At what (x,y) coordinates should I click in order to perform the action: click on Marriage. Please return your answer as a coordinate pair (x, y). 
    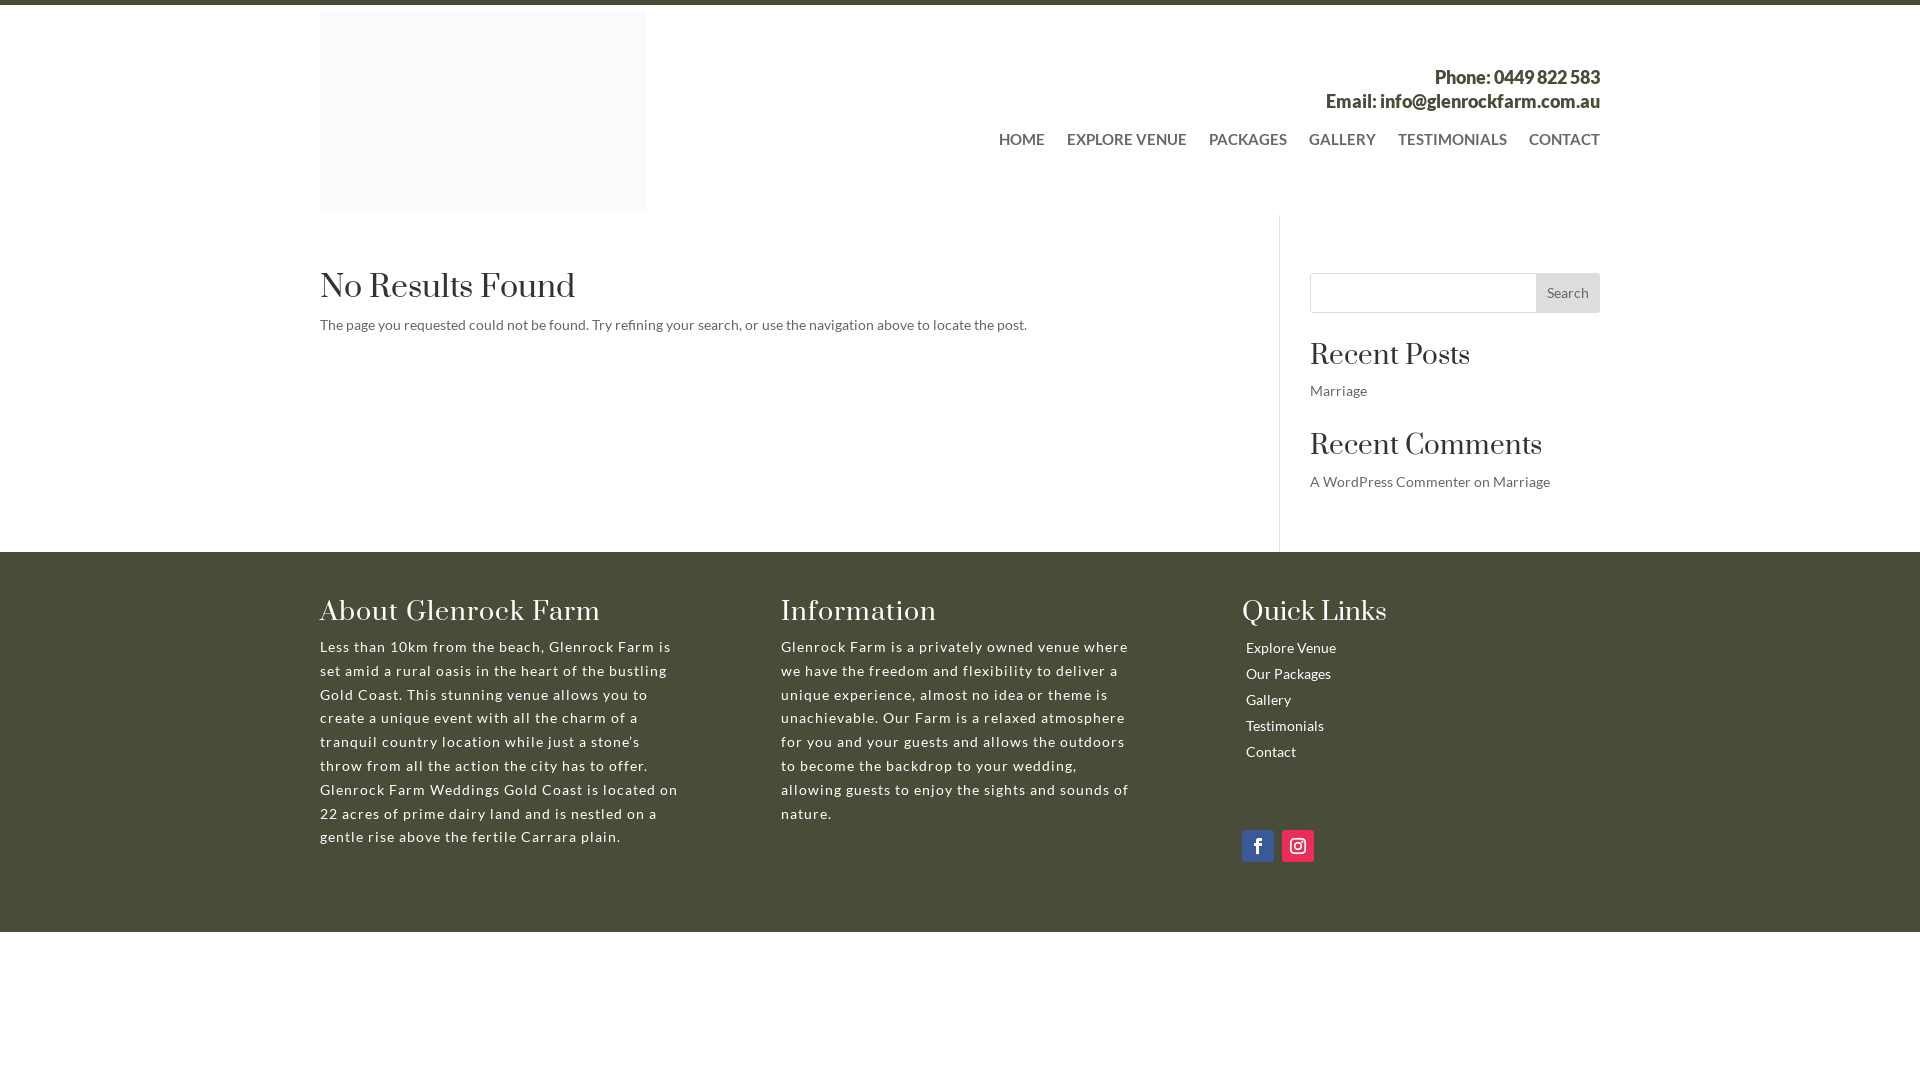
    Looking at the image, I should click on (1338, 390).